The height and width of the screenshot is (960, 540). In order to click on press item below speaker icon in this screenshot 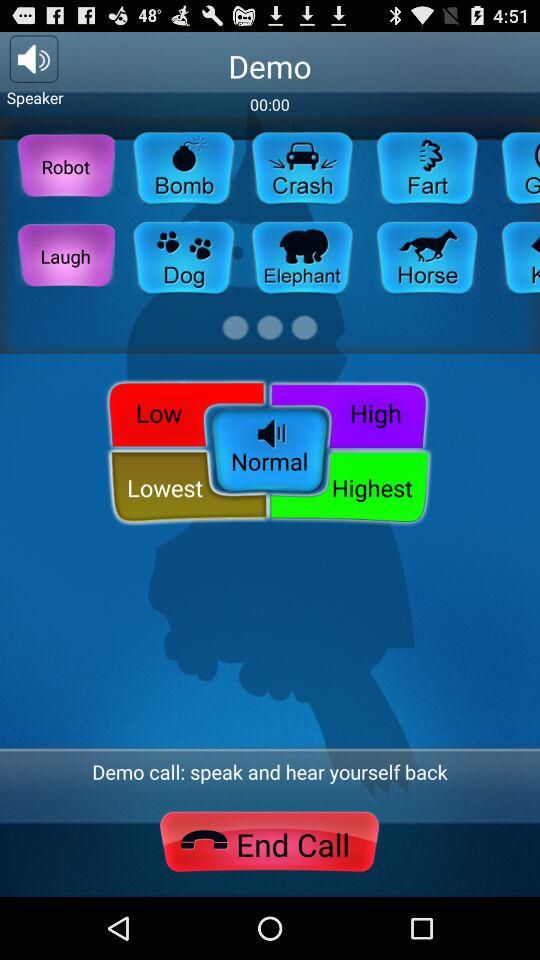, I will do `click(66, 166)`.